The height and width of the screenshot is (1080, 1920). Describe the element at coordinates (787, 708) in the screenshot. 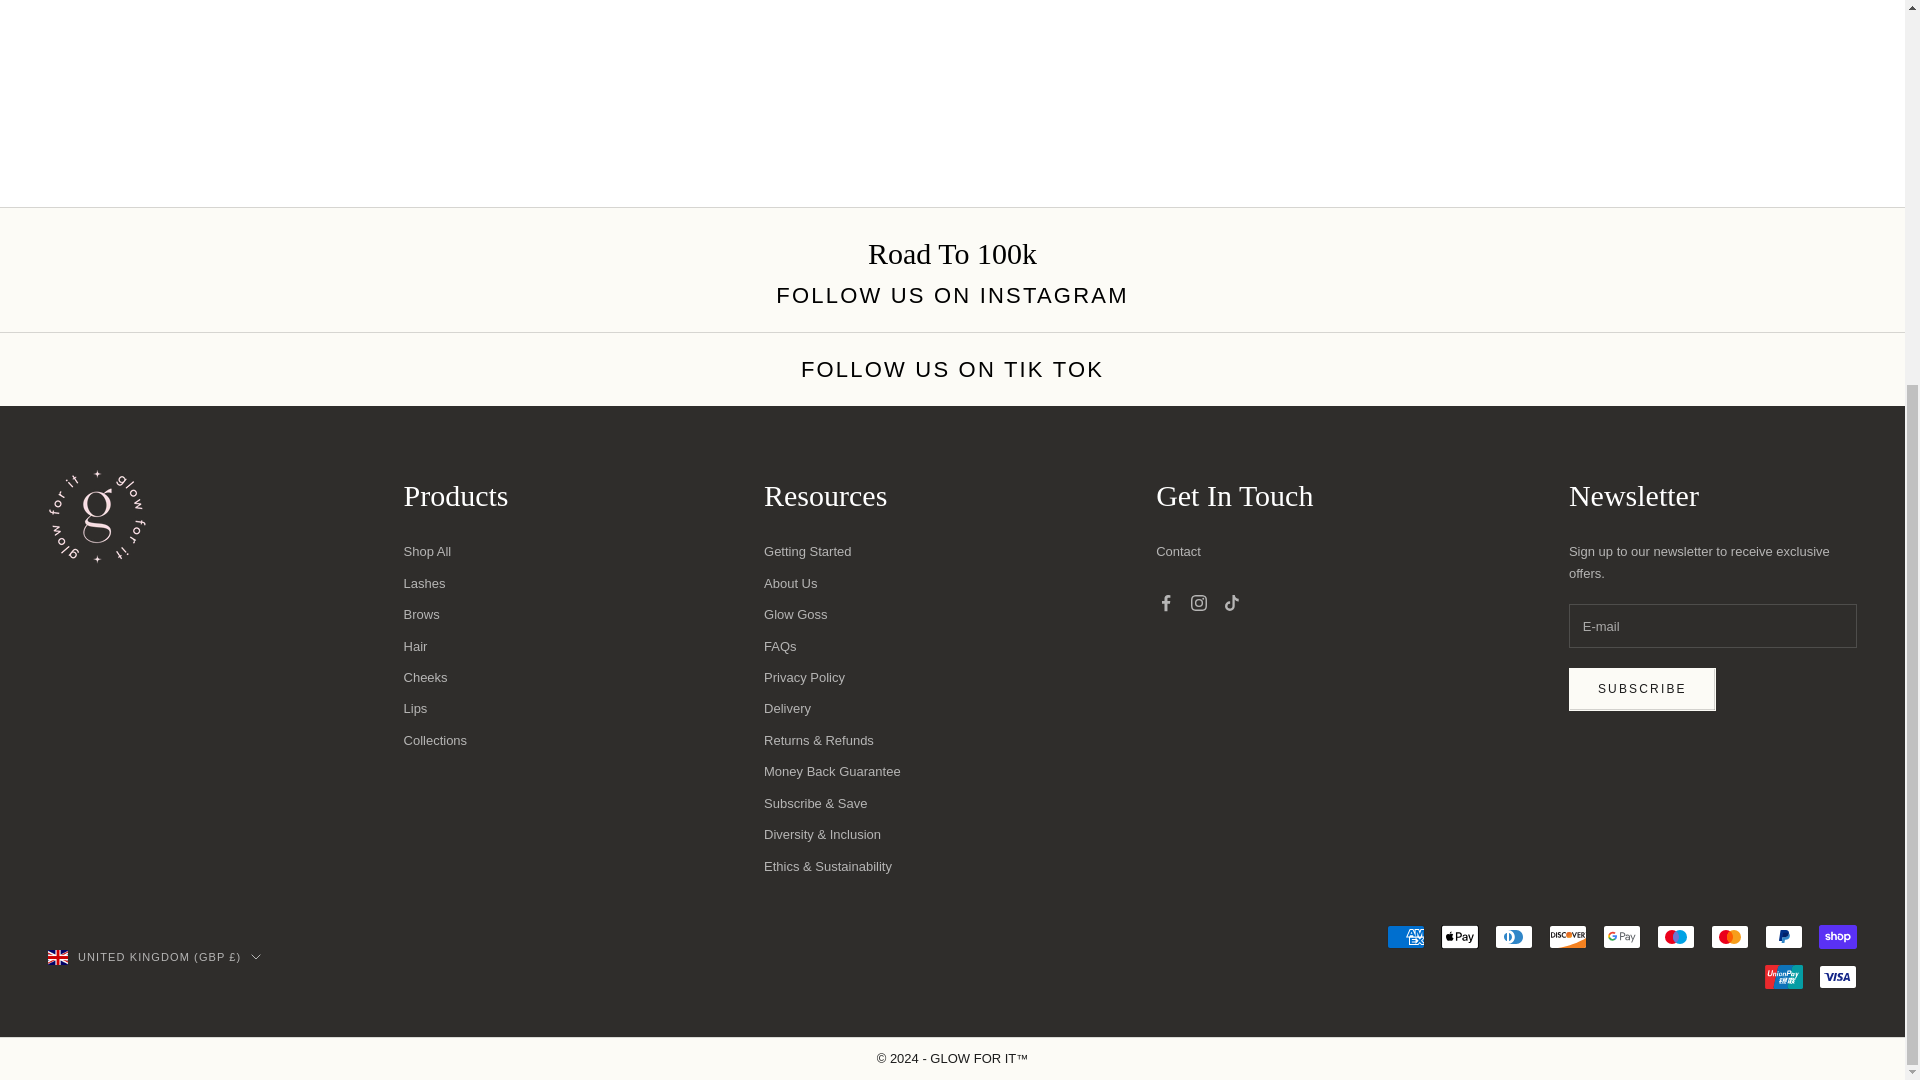

I see `Delivery` at that location.